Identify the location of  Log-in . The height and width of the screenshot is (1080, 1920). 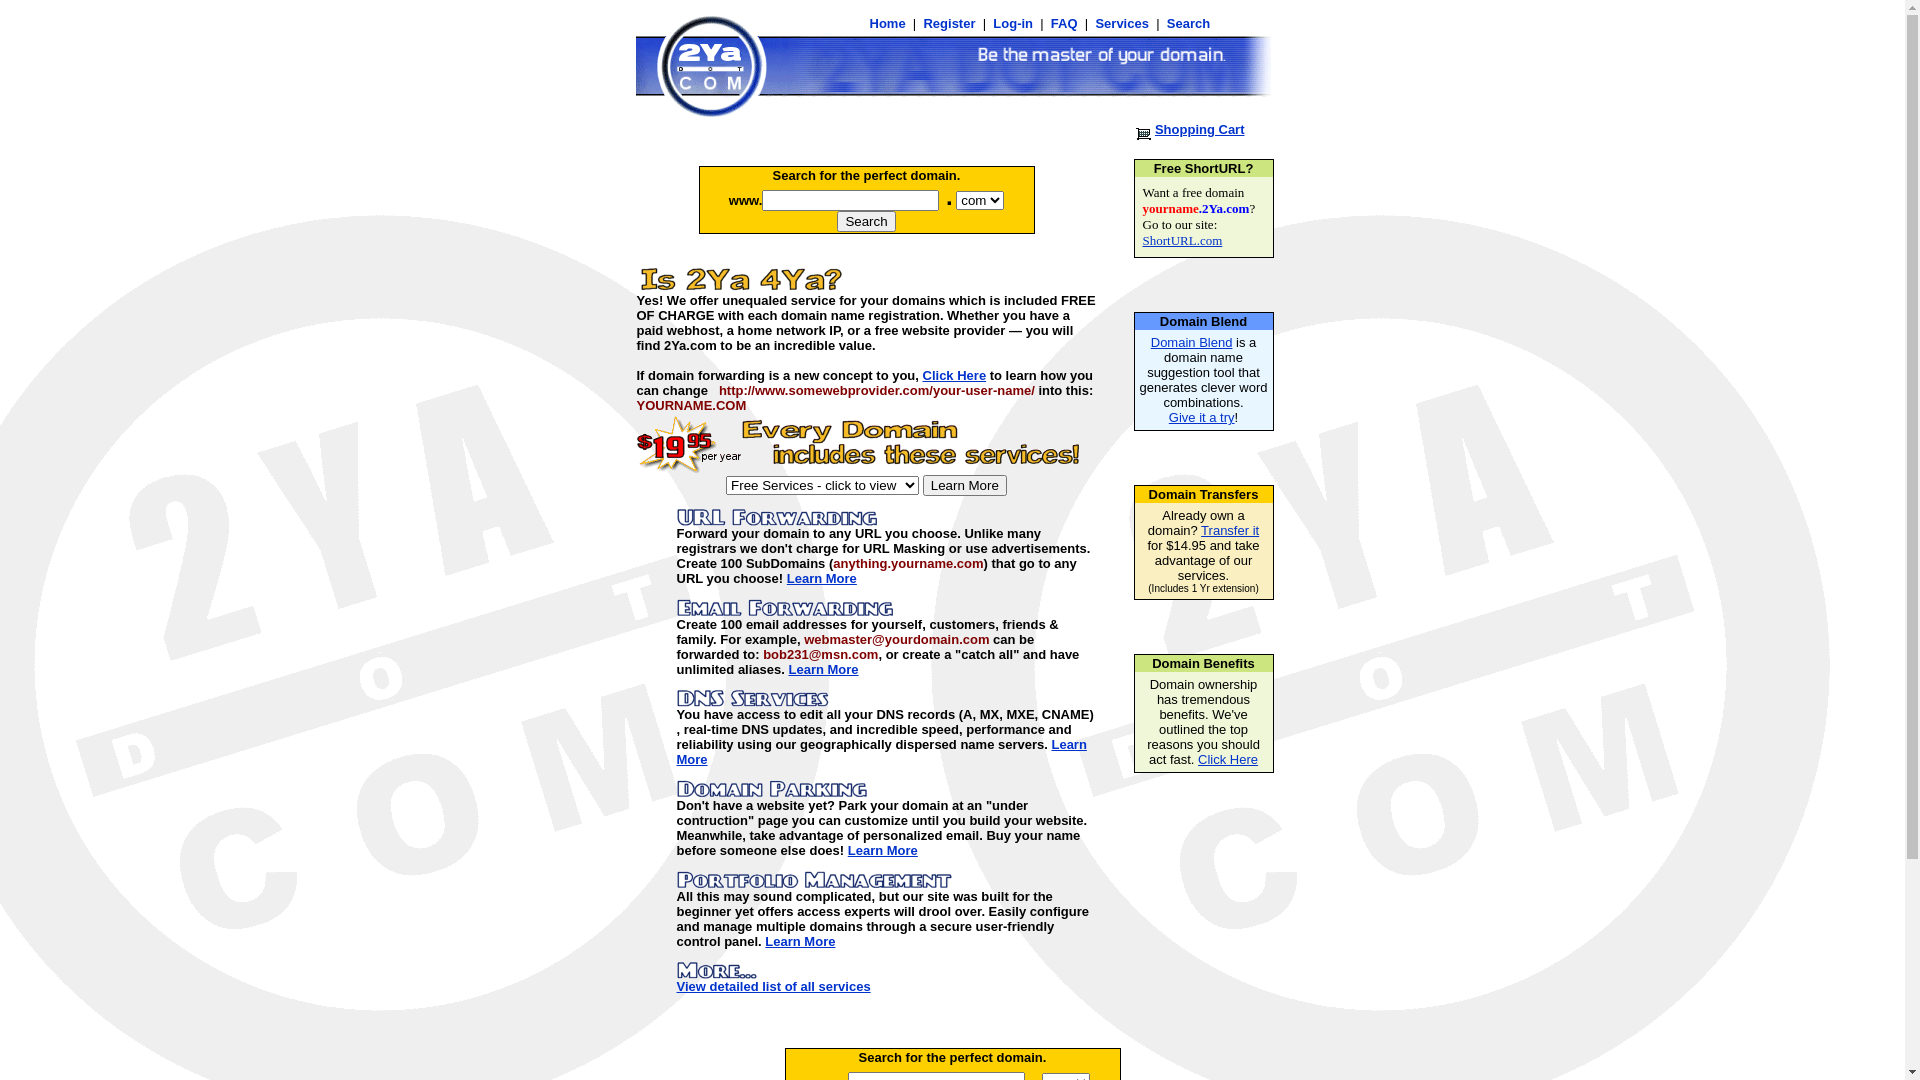
(1014, 24).